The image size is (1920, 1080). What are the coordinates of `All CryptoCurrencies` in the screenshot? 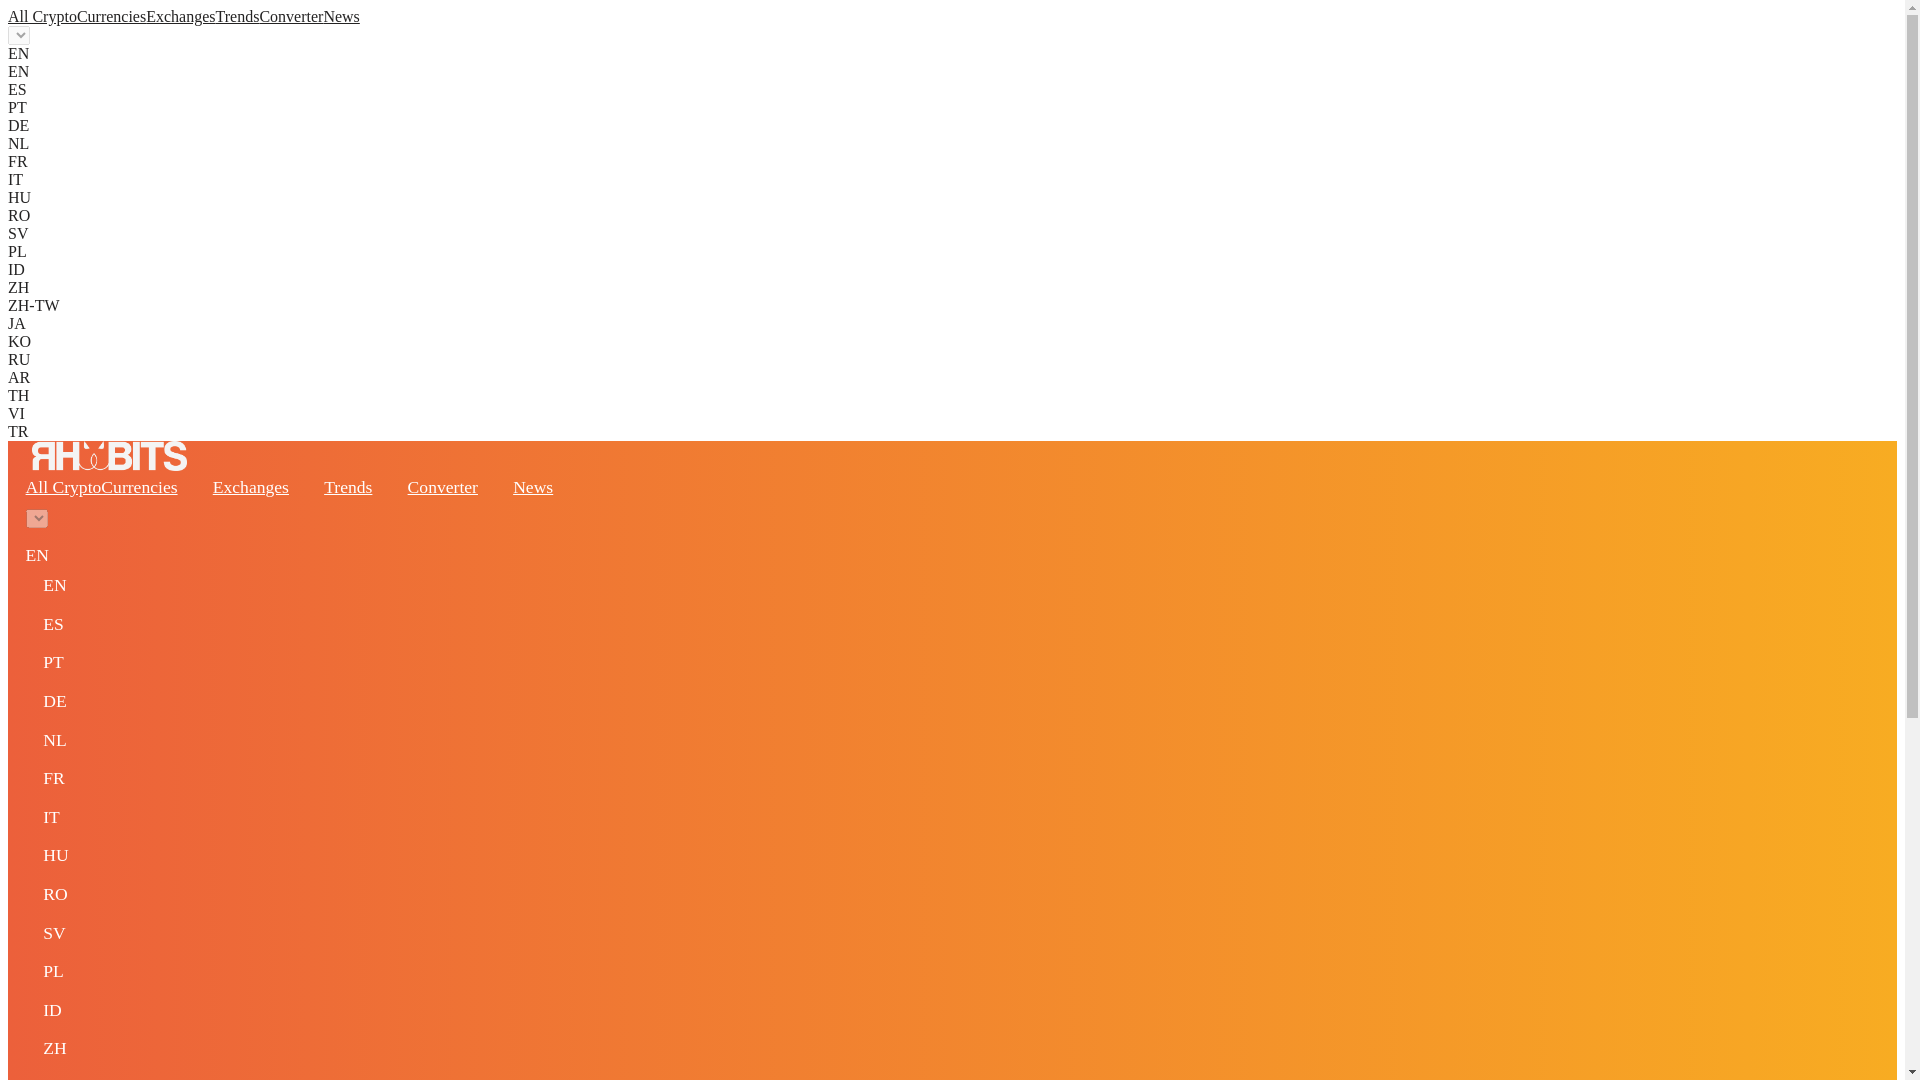 It's located at (101, 486).